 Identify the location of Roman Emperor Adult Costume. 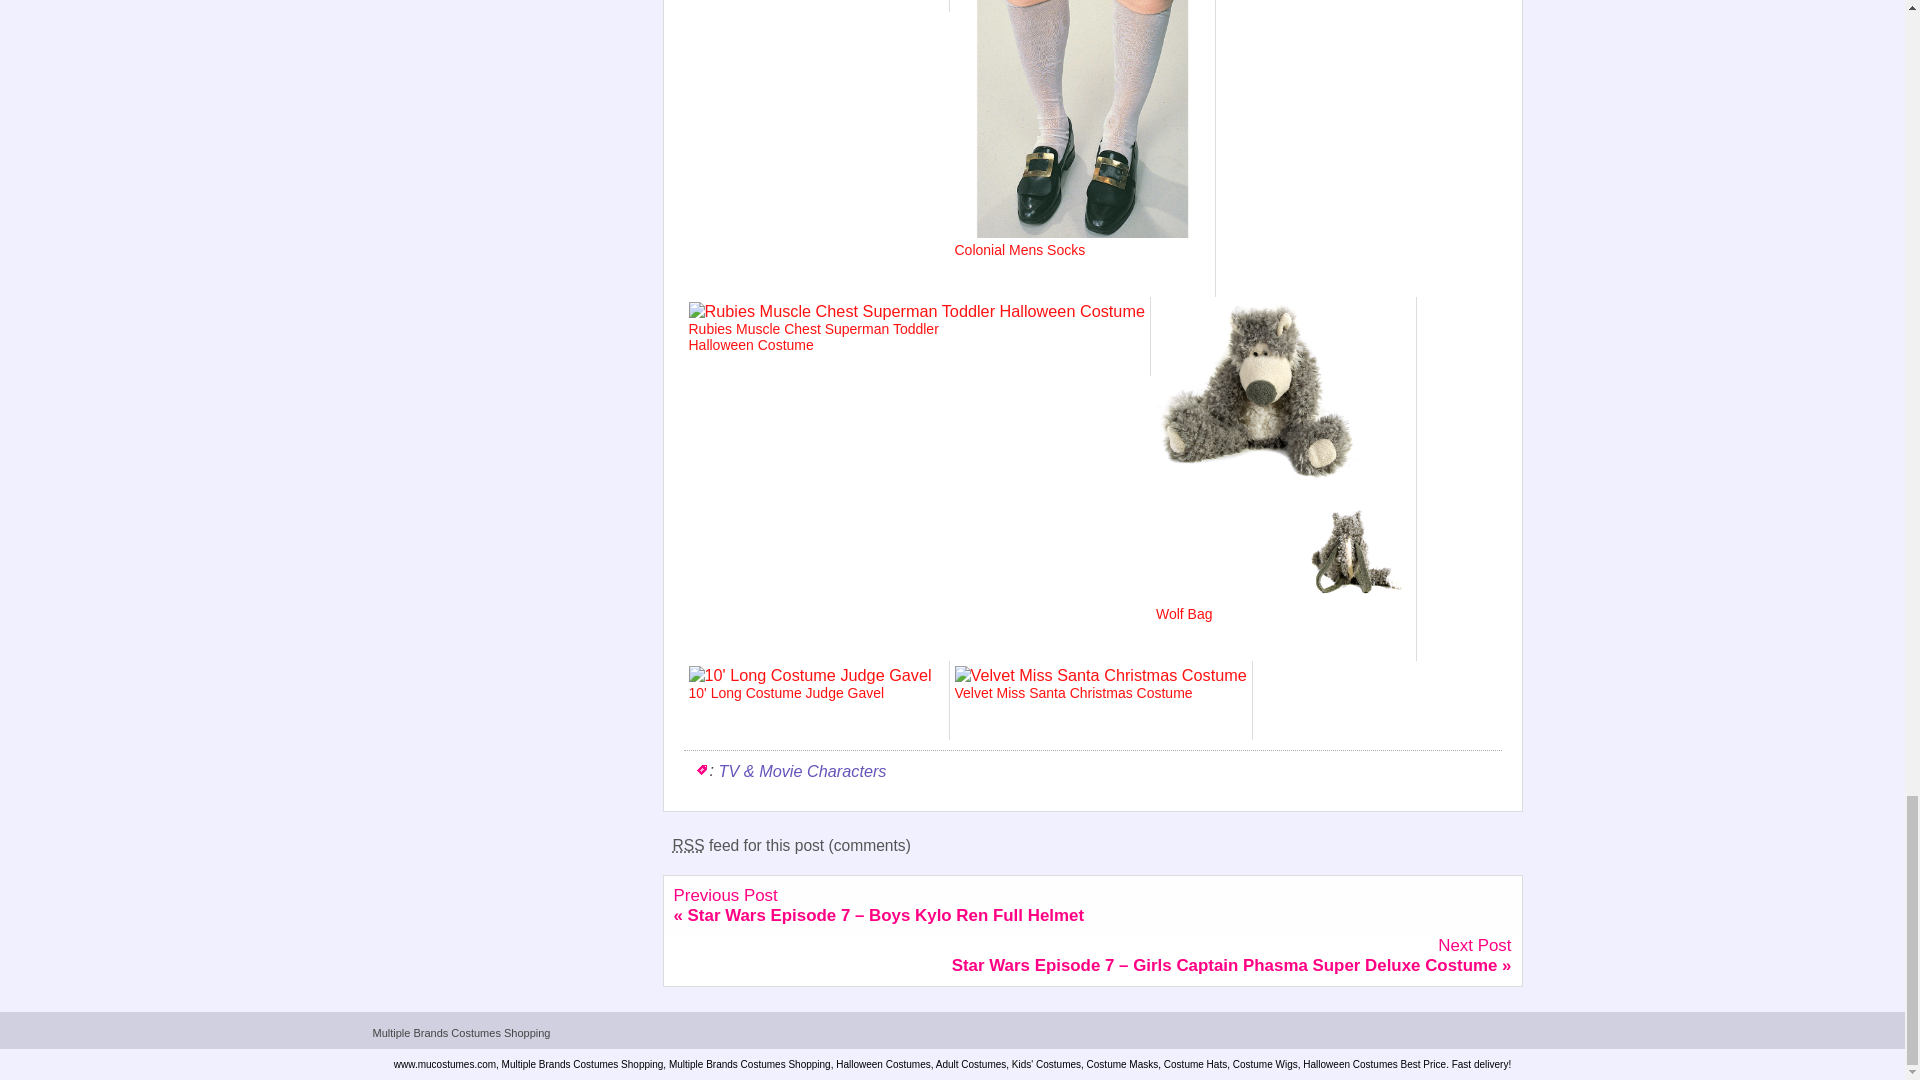
(814, 3).